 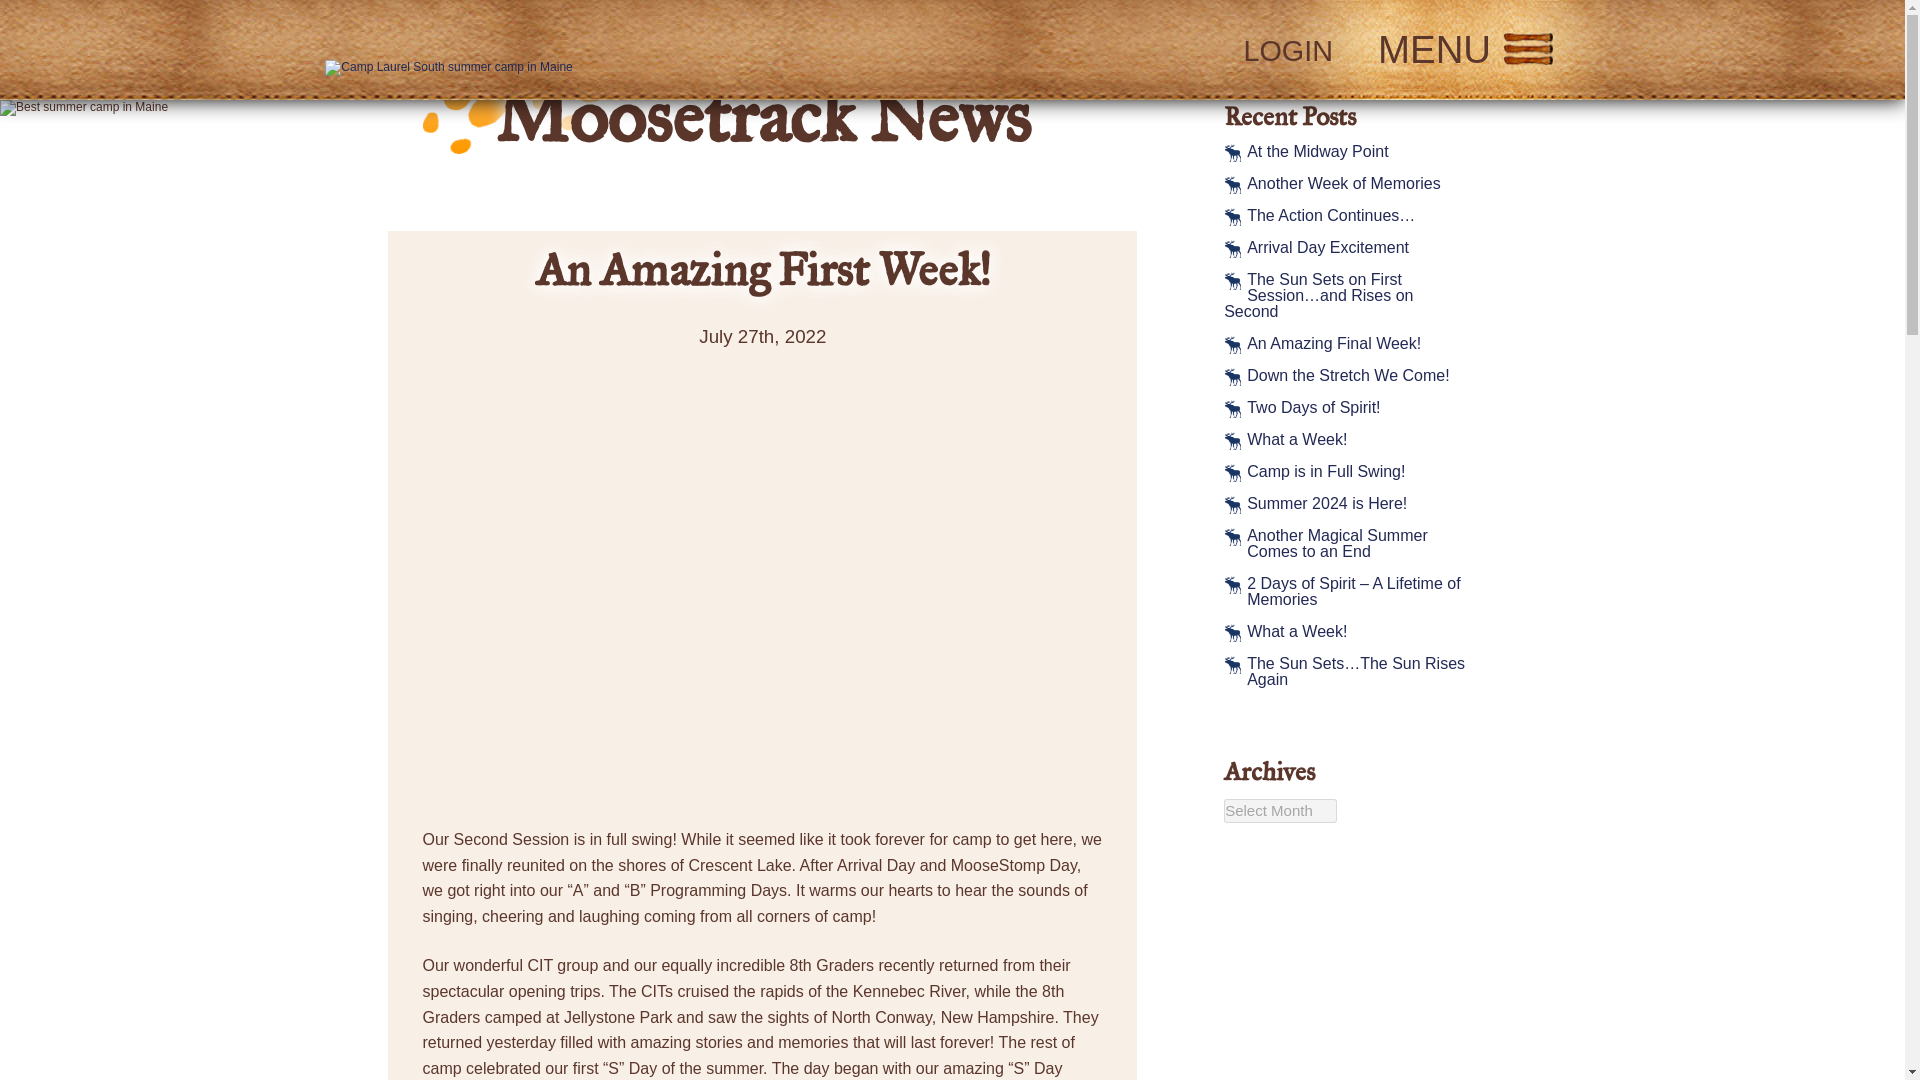 I want to click on MENU, so click(x=1466, y=50).